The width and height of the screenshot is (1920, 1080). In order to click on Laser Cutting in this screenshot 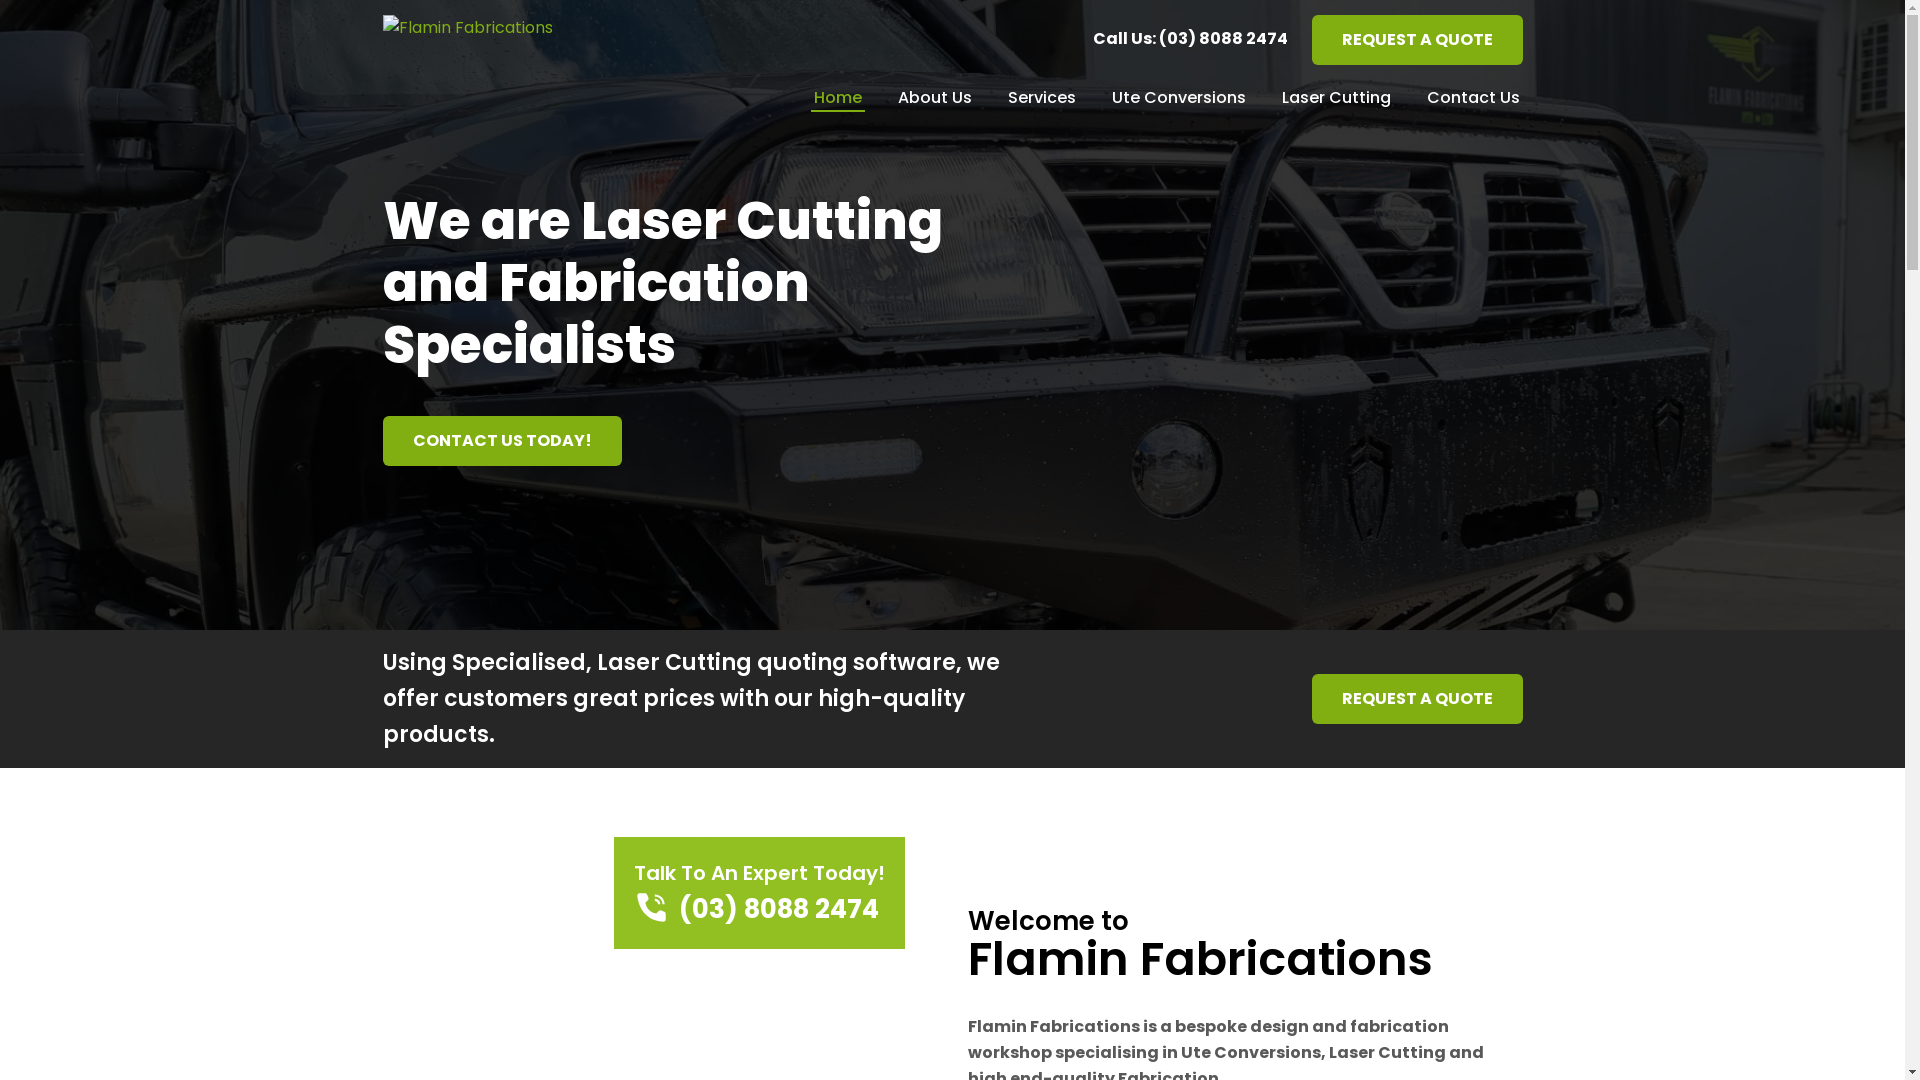, I will do `click(1336, 100)`.